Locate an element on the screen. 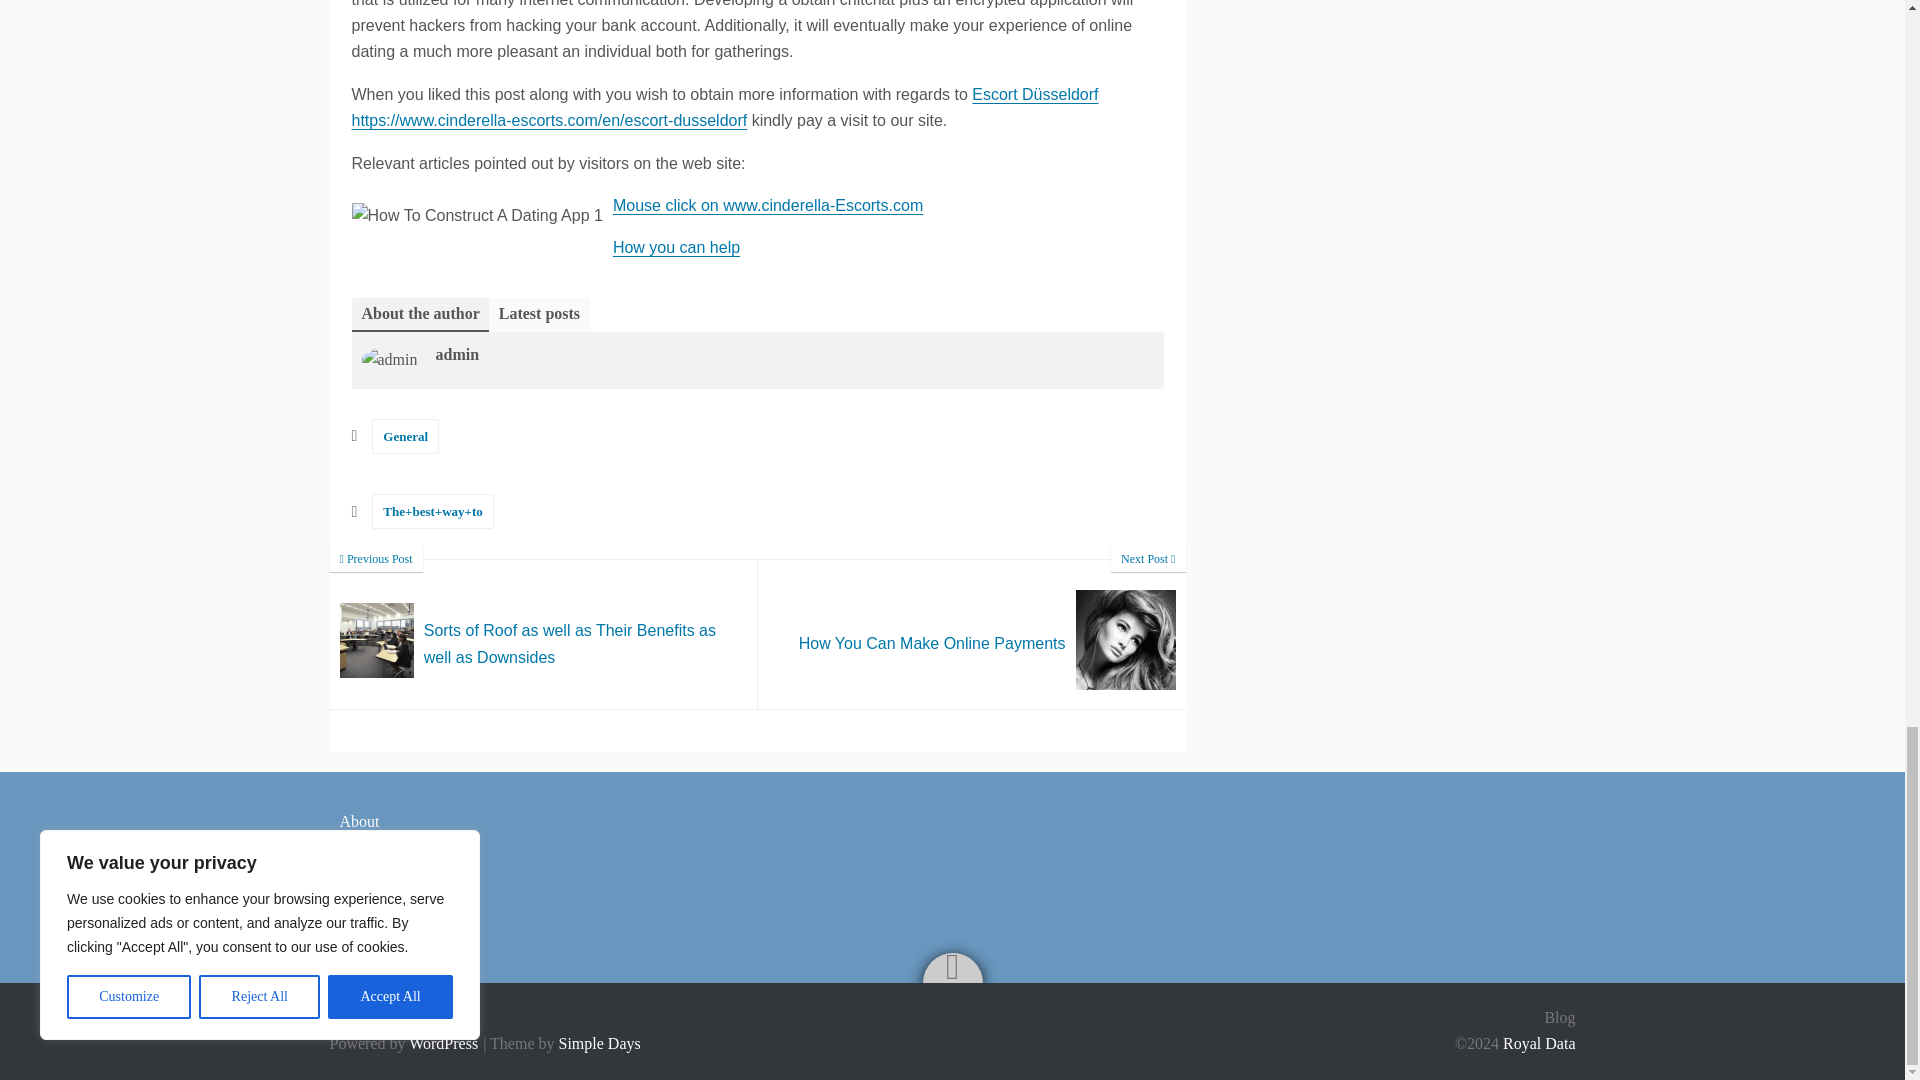 This screenshot has height=1080, width=1920. How you can help is located at coordinates (676, 246).